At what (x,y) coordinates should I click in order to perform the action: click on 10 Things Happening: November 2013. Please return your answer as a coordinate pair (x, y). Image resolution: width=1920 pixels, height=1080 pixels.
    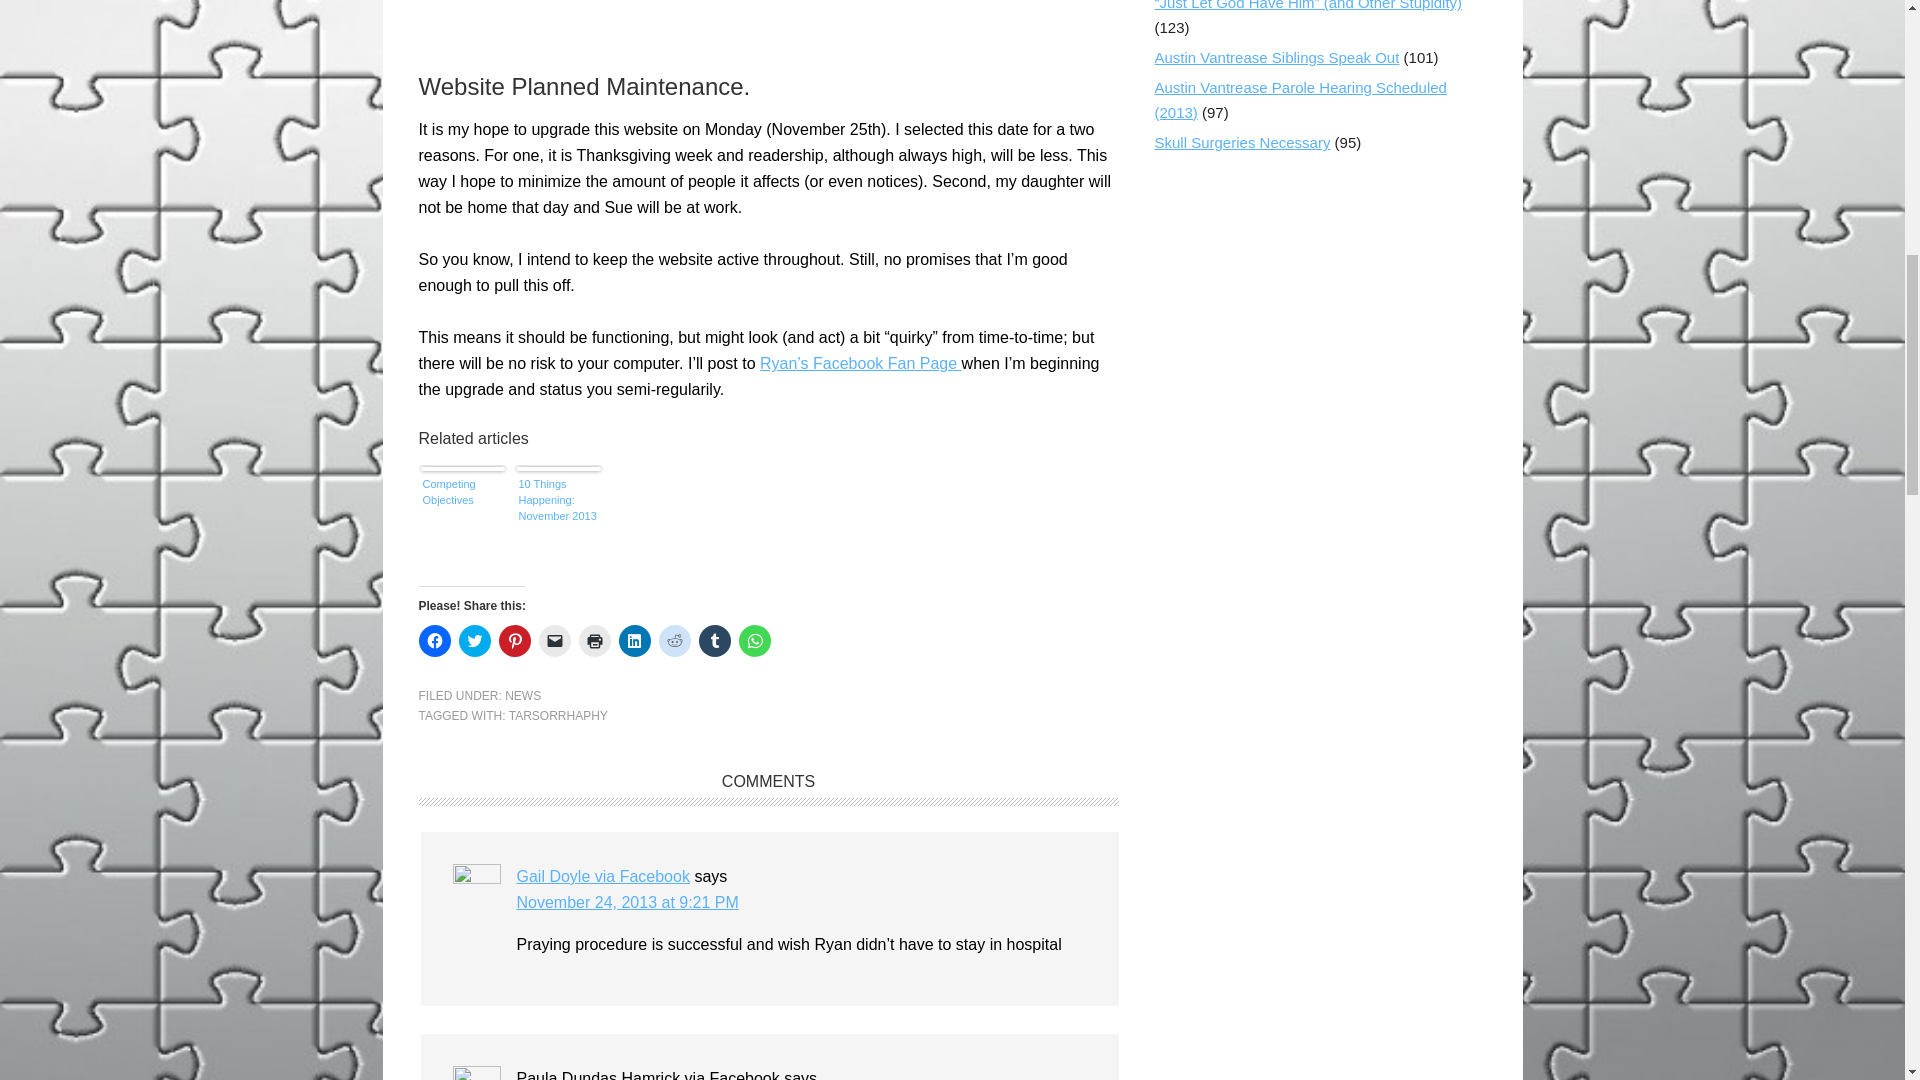
    Looking at the image, I should click on (558, 510).